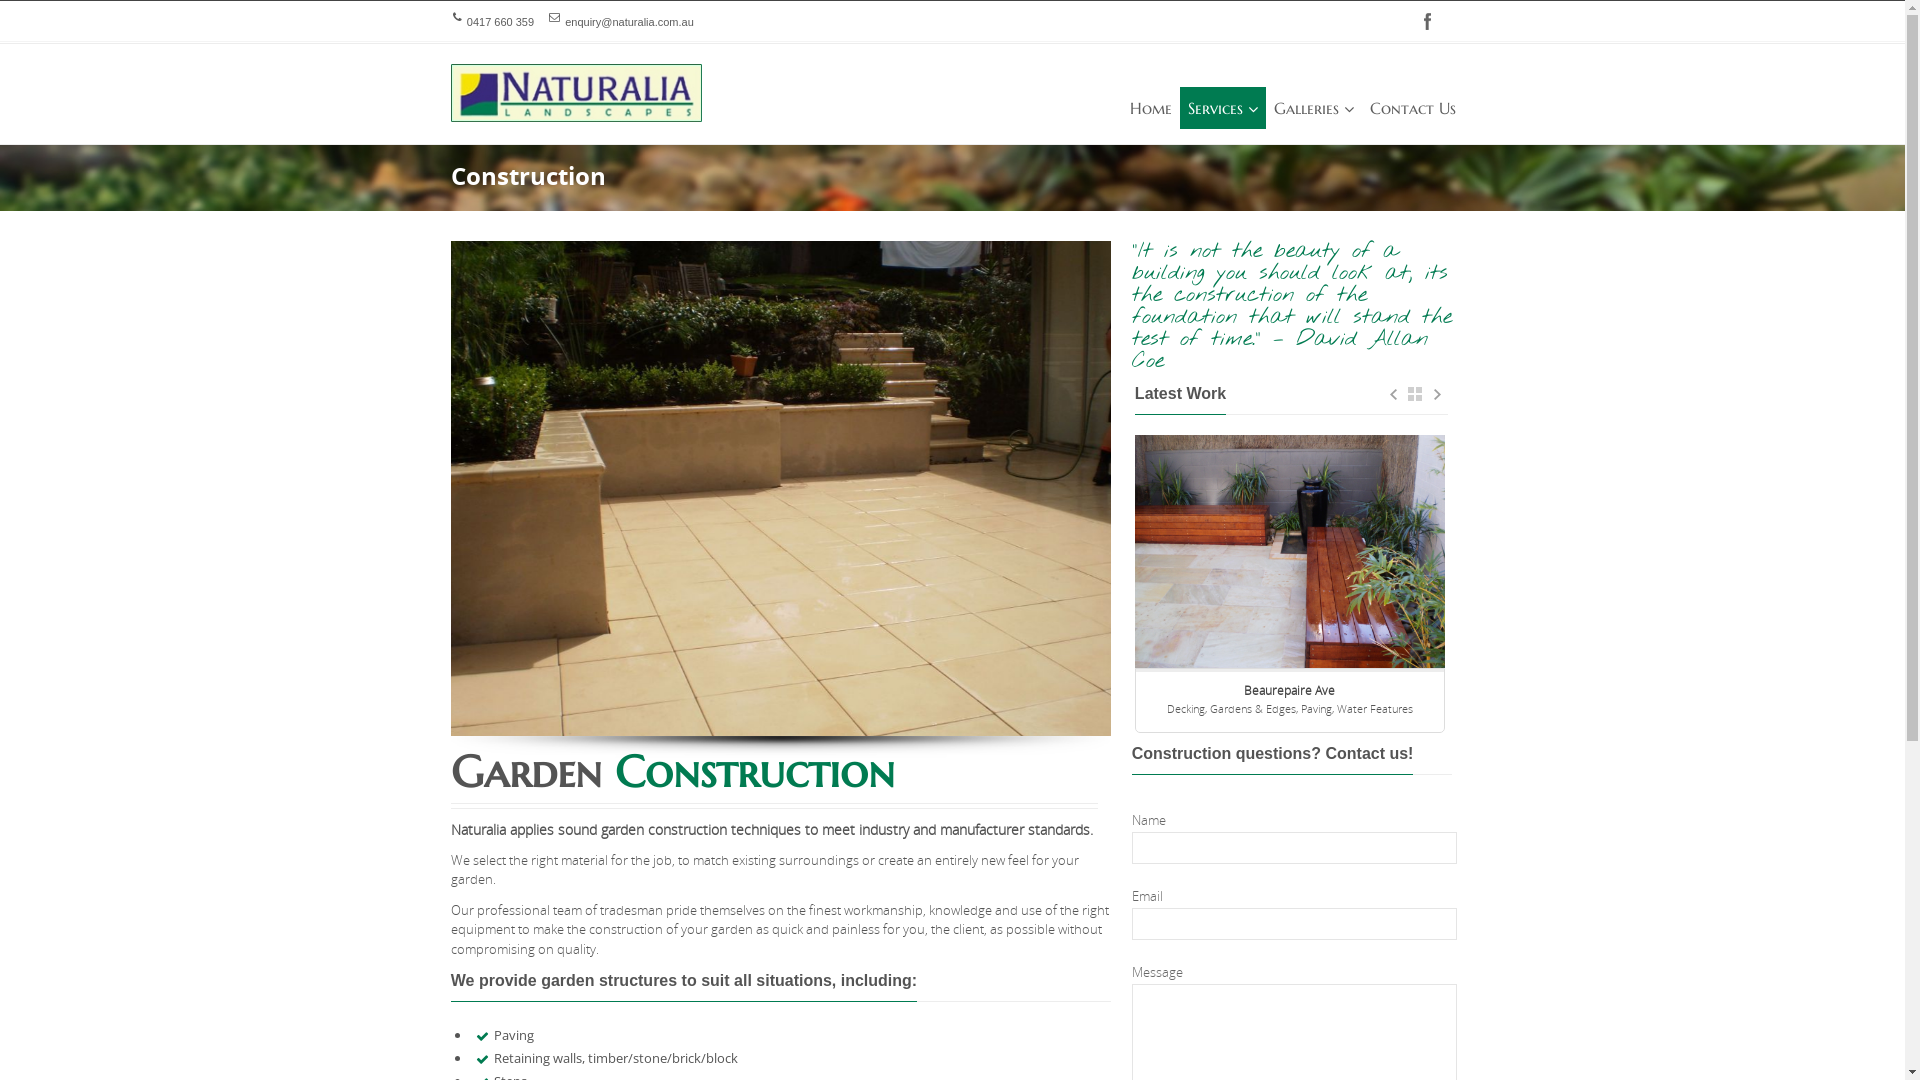 Image resolution: width=1920 pixels, height=1080 pixels. Describe the element at coordinates (1223, 108) in the screenshot. I see `Services` at that location.